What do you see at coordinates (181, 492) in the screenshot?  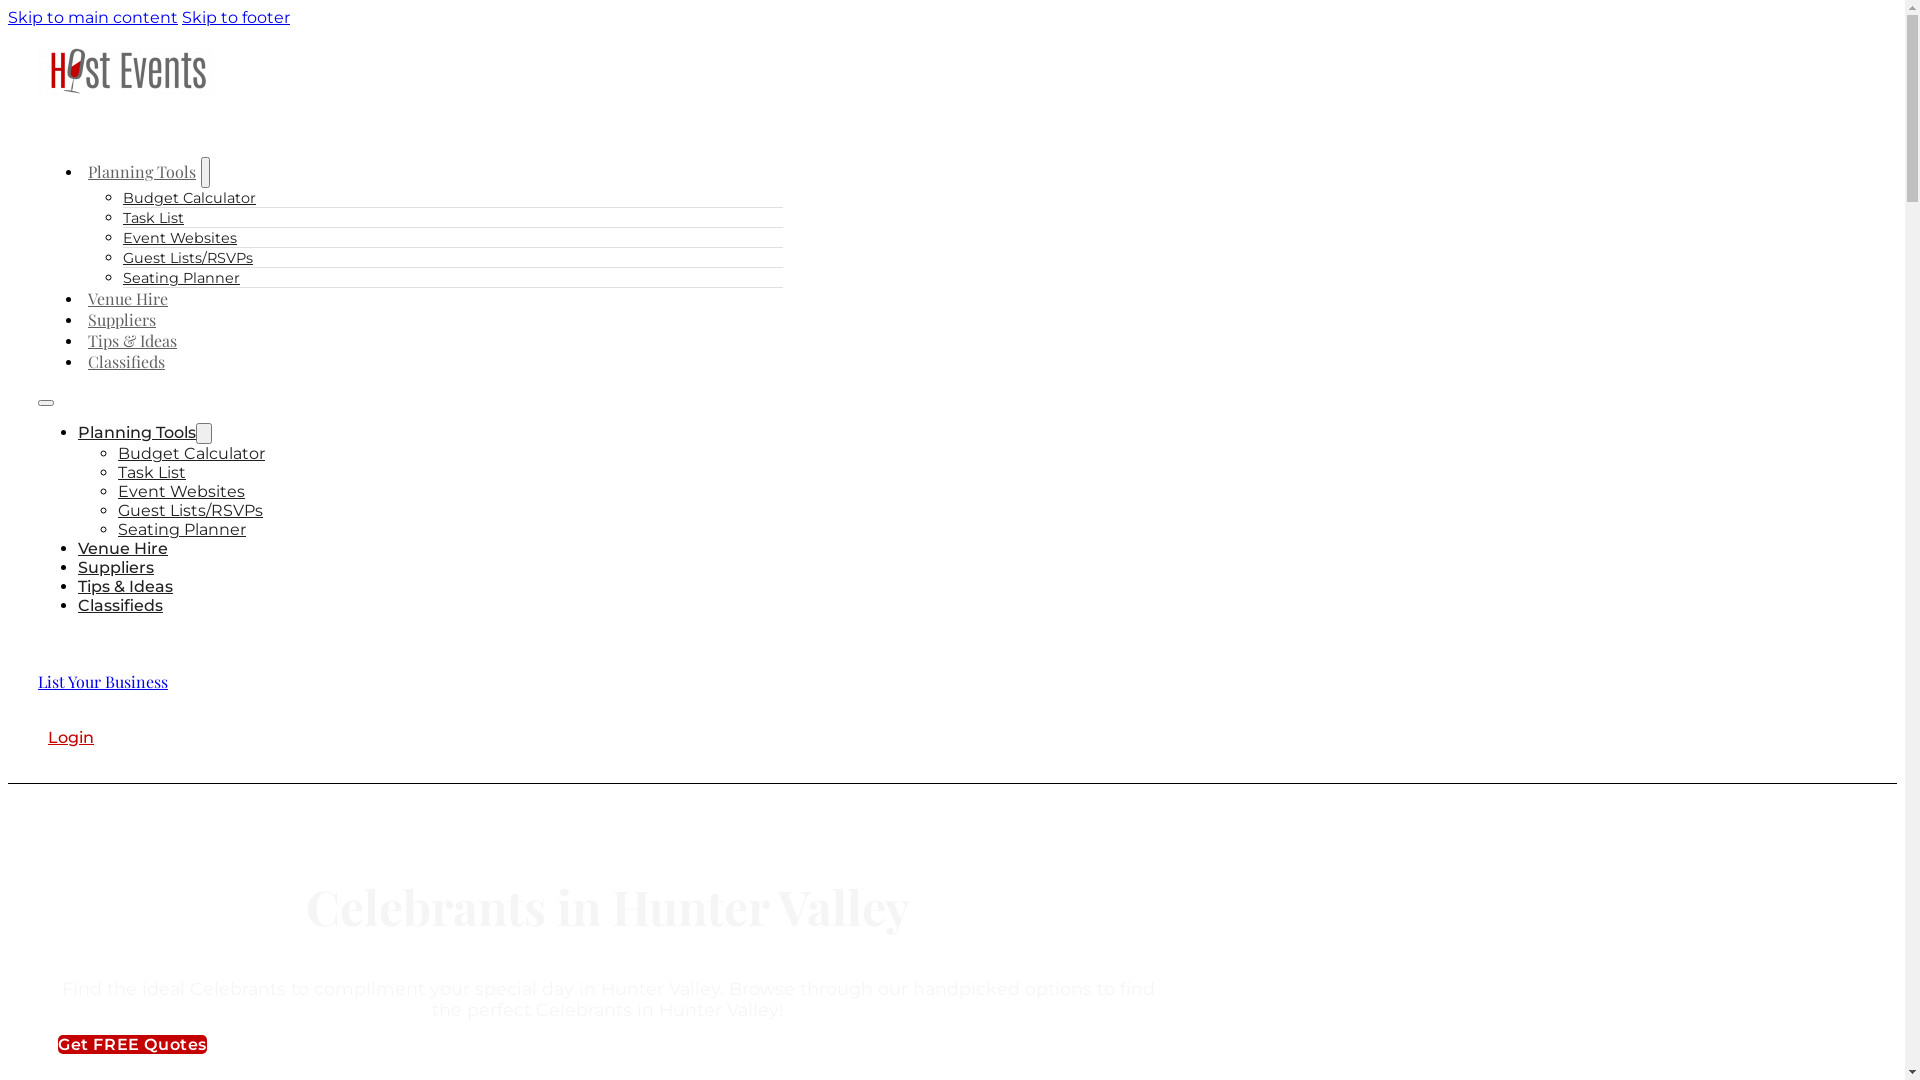 I see `Event Websites` at bounding box center [181, 492].